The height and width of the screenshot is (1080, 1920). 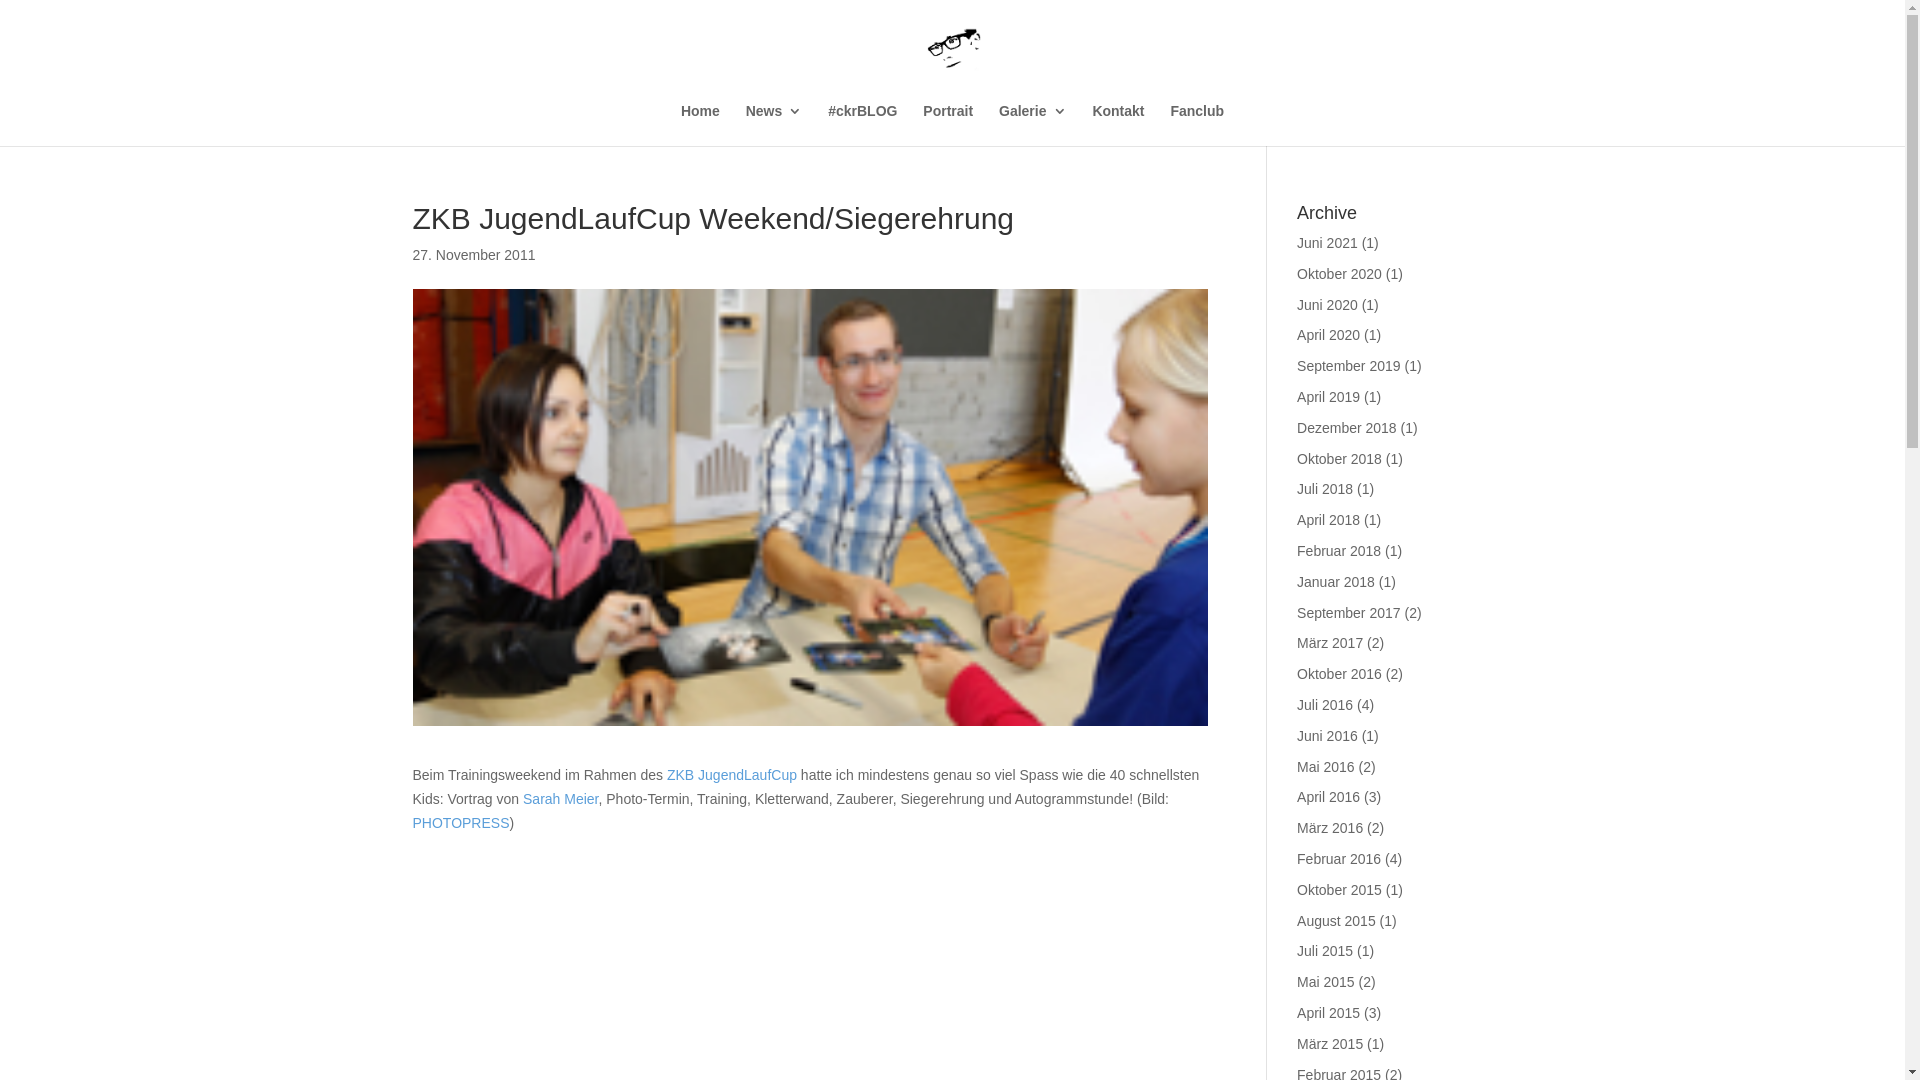 What do you see at coordinates (1032, 125) in the screenshot?
I see `Galerie` at bounding box center [1032, 125].